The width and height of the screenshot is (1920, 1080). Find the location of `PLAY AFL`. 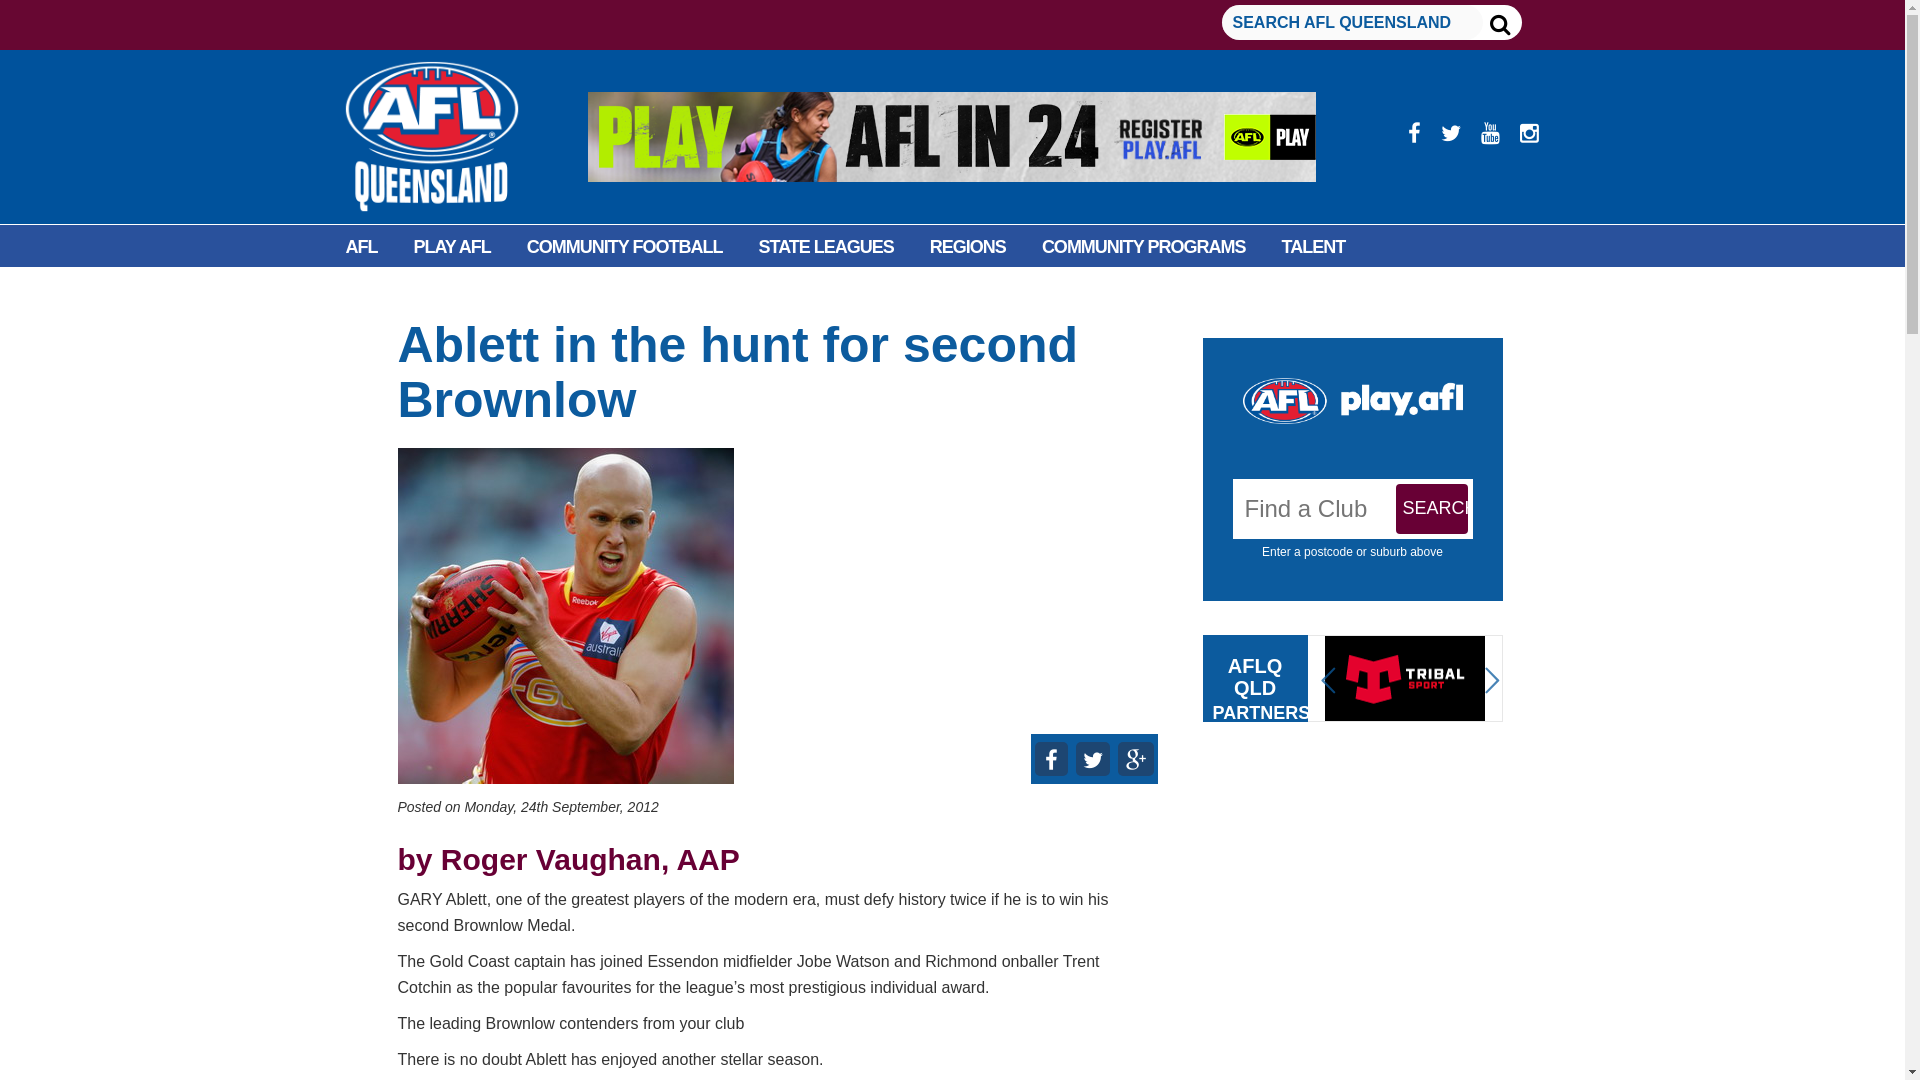

PLAY AFL is located at coordinates (452, 247).